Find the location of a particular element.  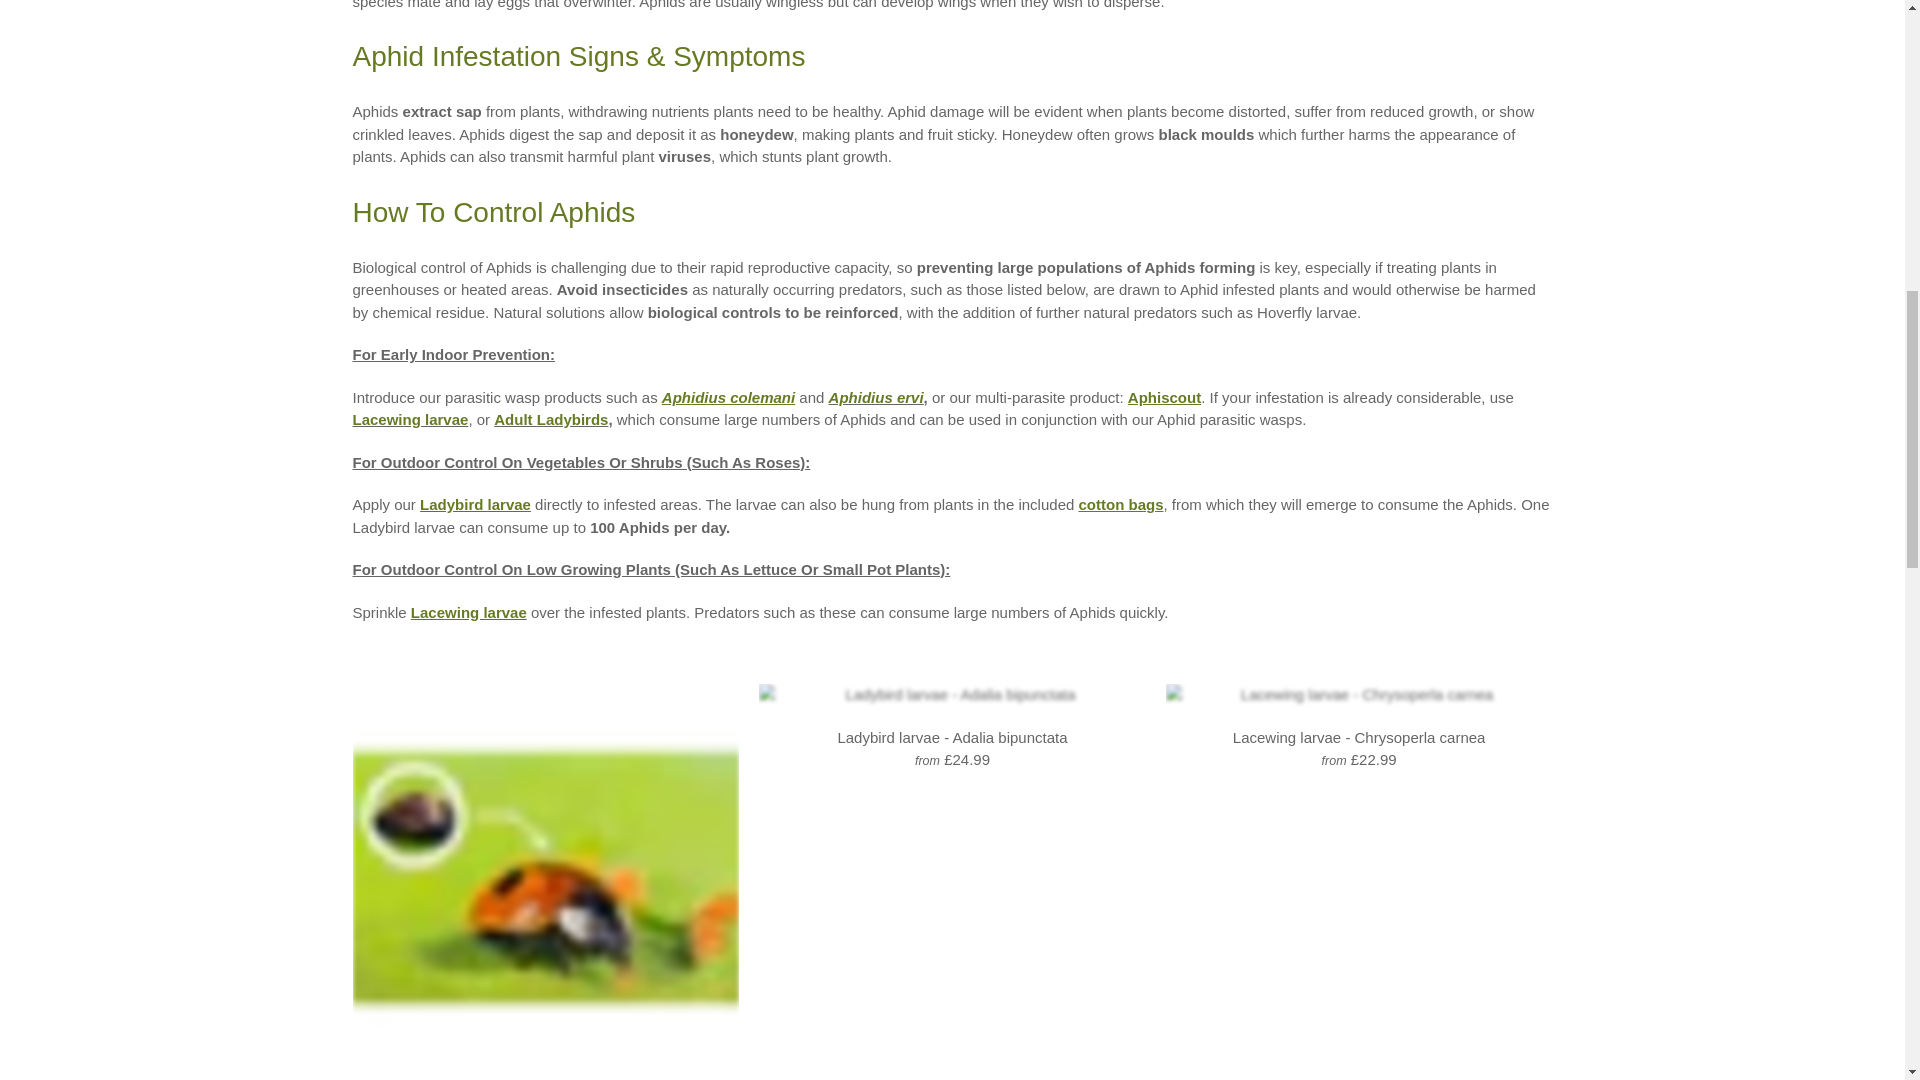

aphiscout is located at coordinates (1164, 396).